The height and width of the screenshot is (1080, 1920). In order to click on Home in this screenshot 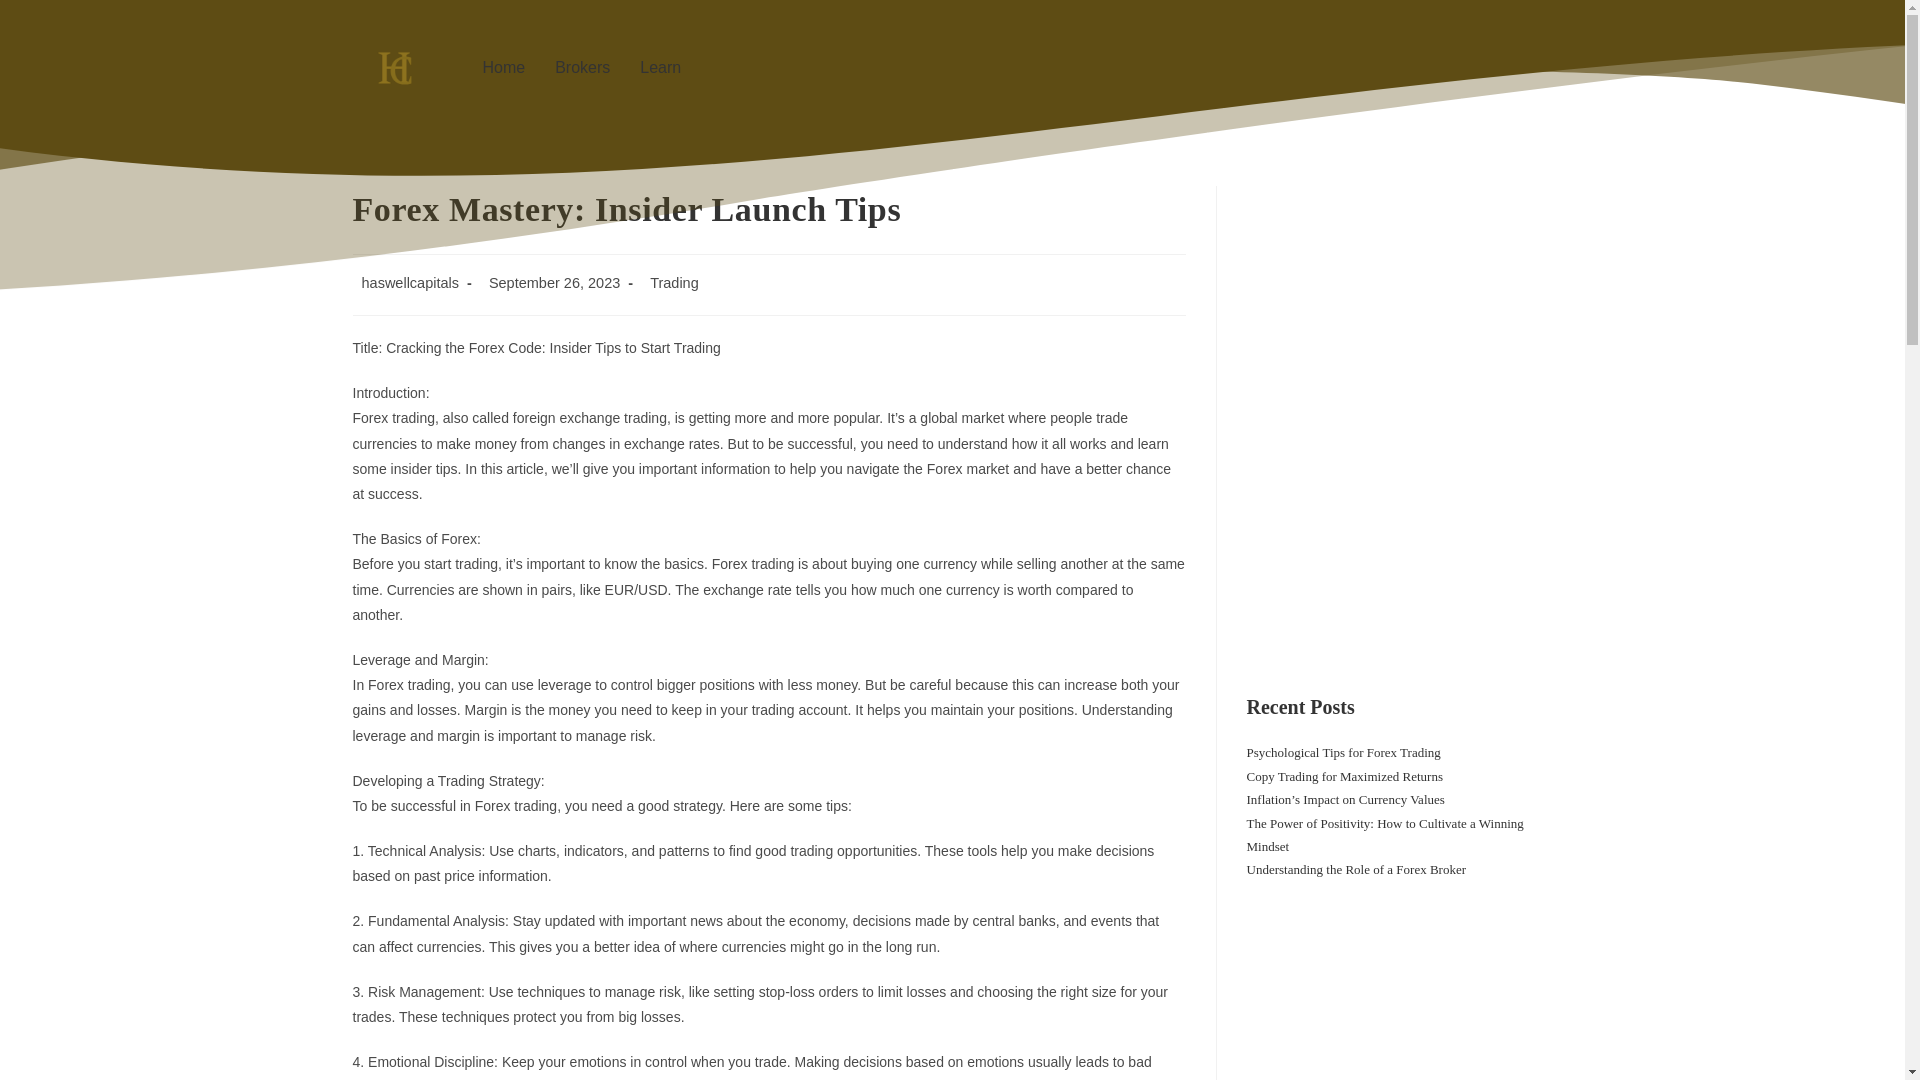, I will do `click(502, 68)`.